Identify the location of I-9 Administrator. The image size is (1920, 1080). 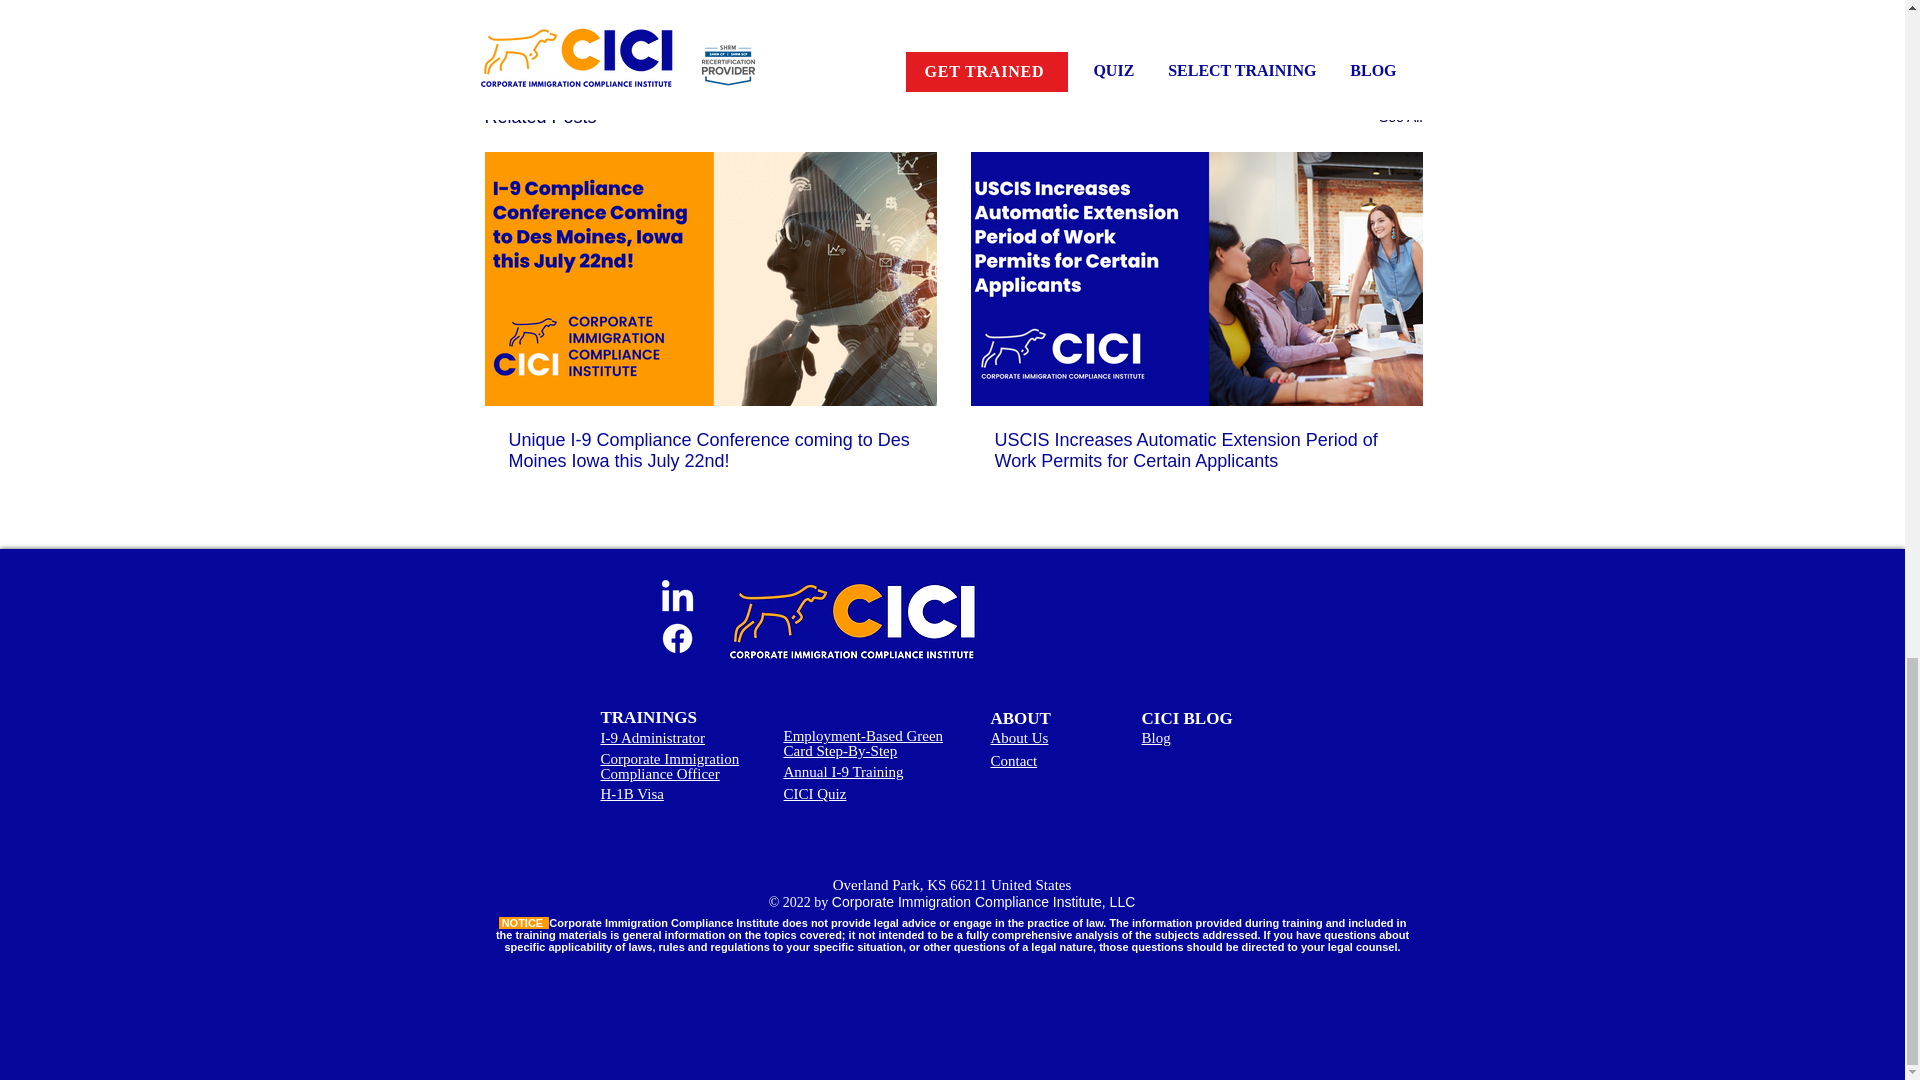
(652, 738).